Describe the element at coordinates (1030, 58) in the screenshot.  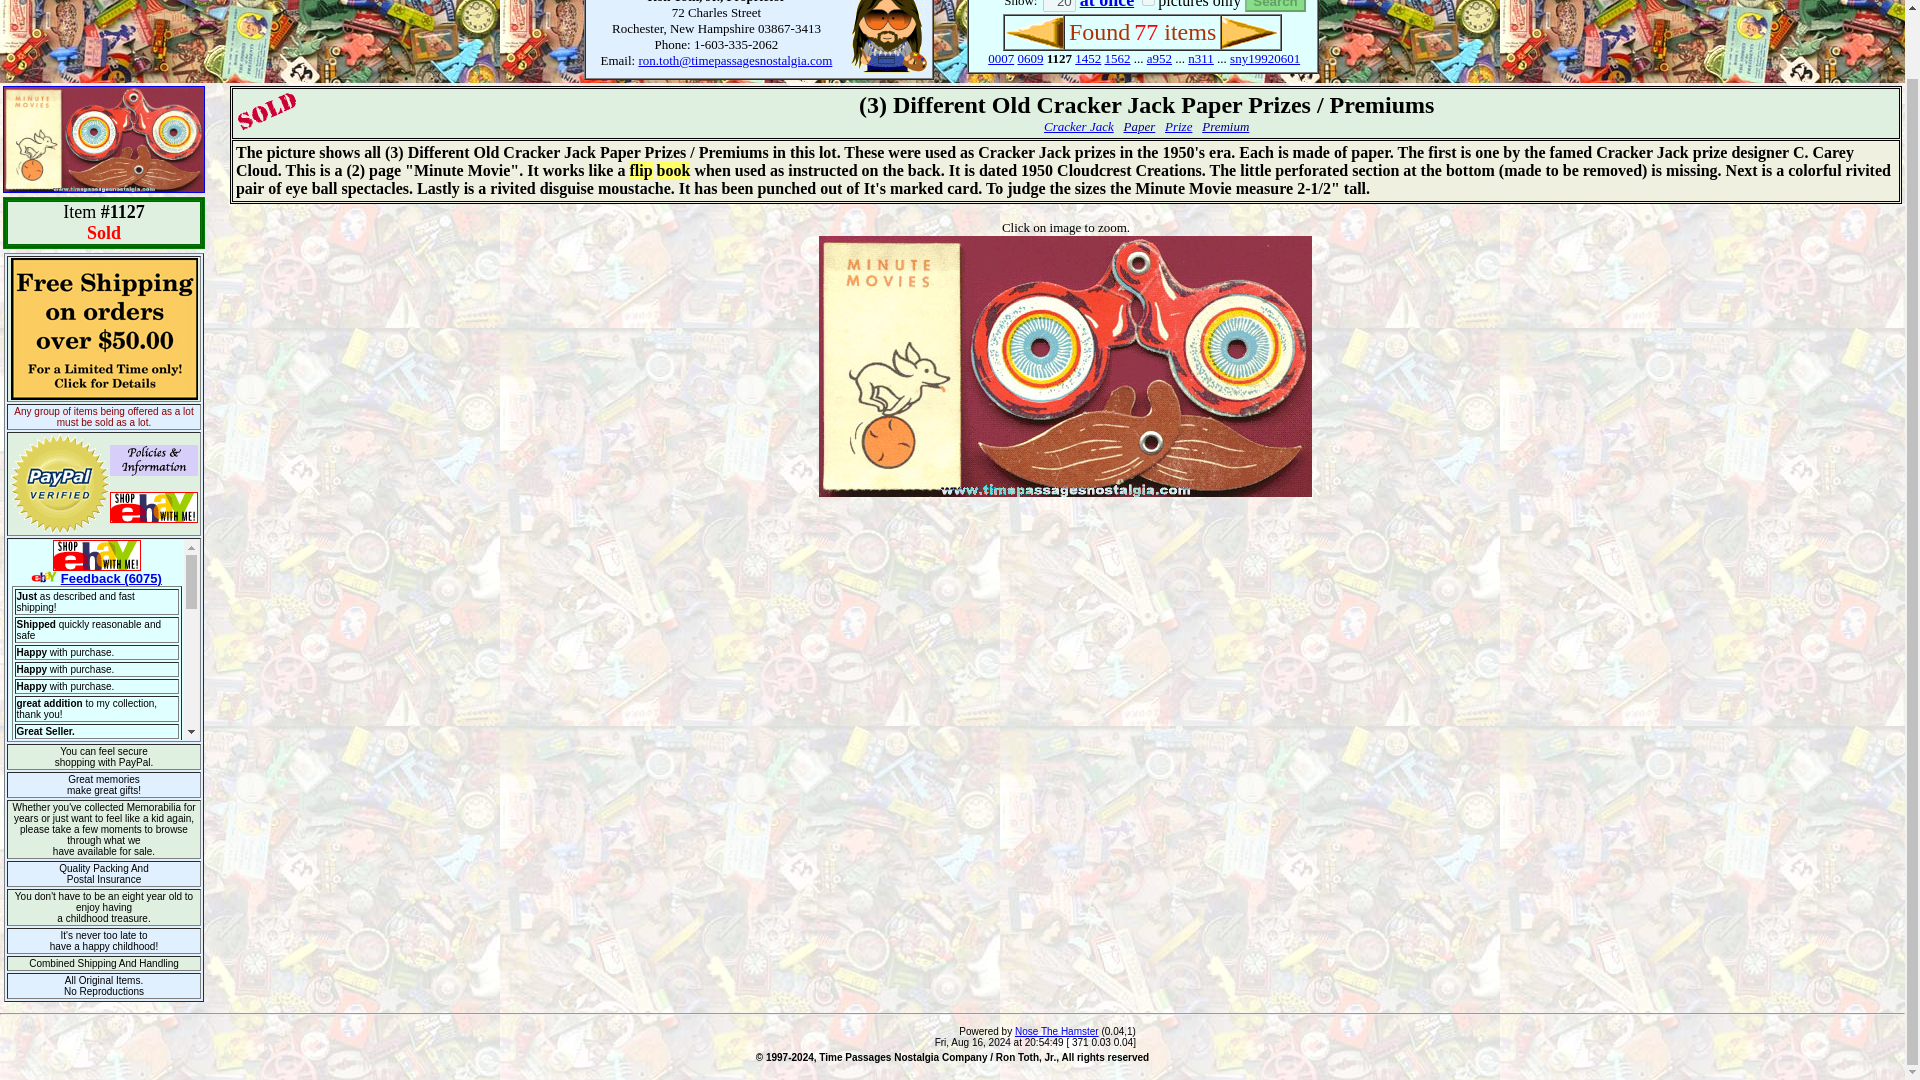
I see `0609` at that location.